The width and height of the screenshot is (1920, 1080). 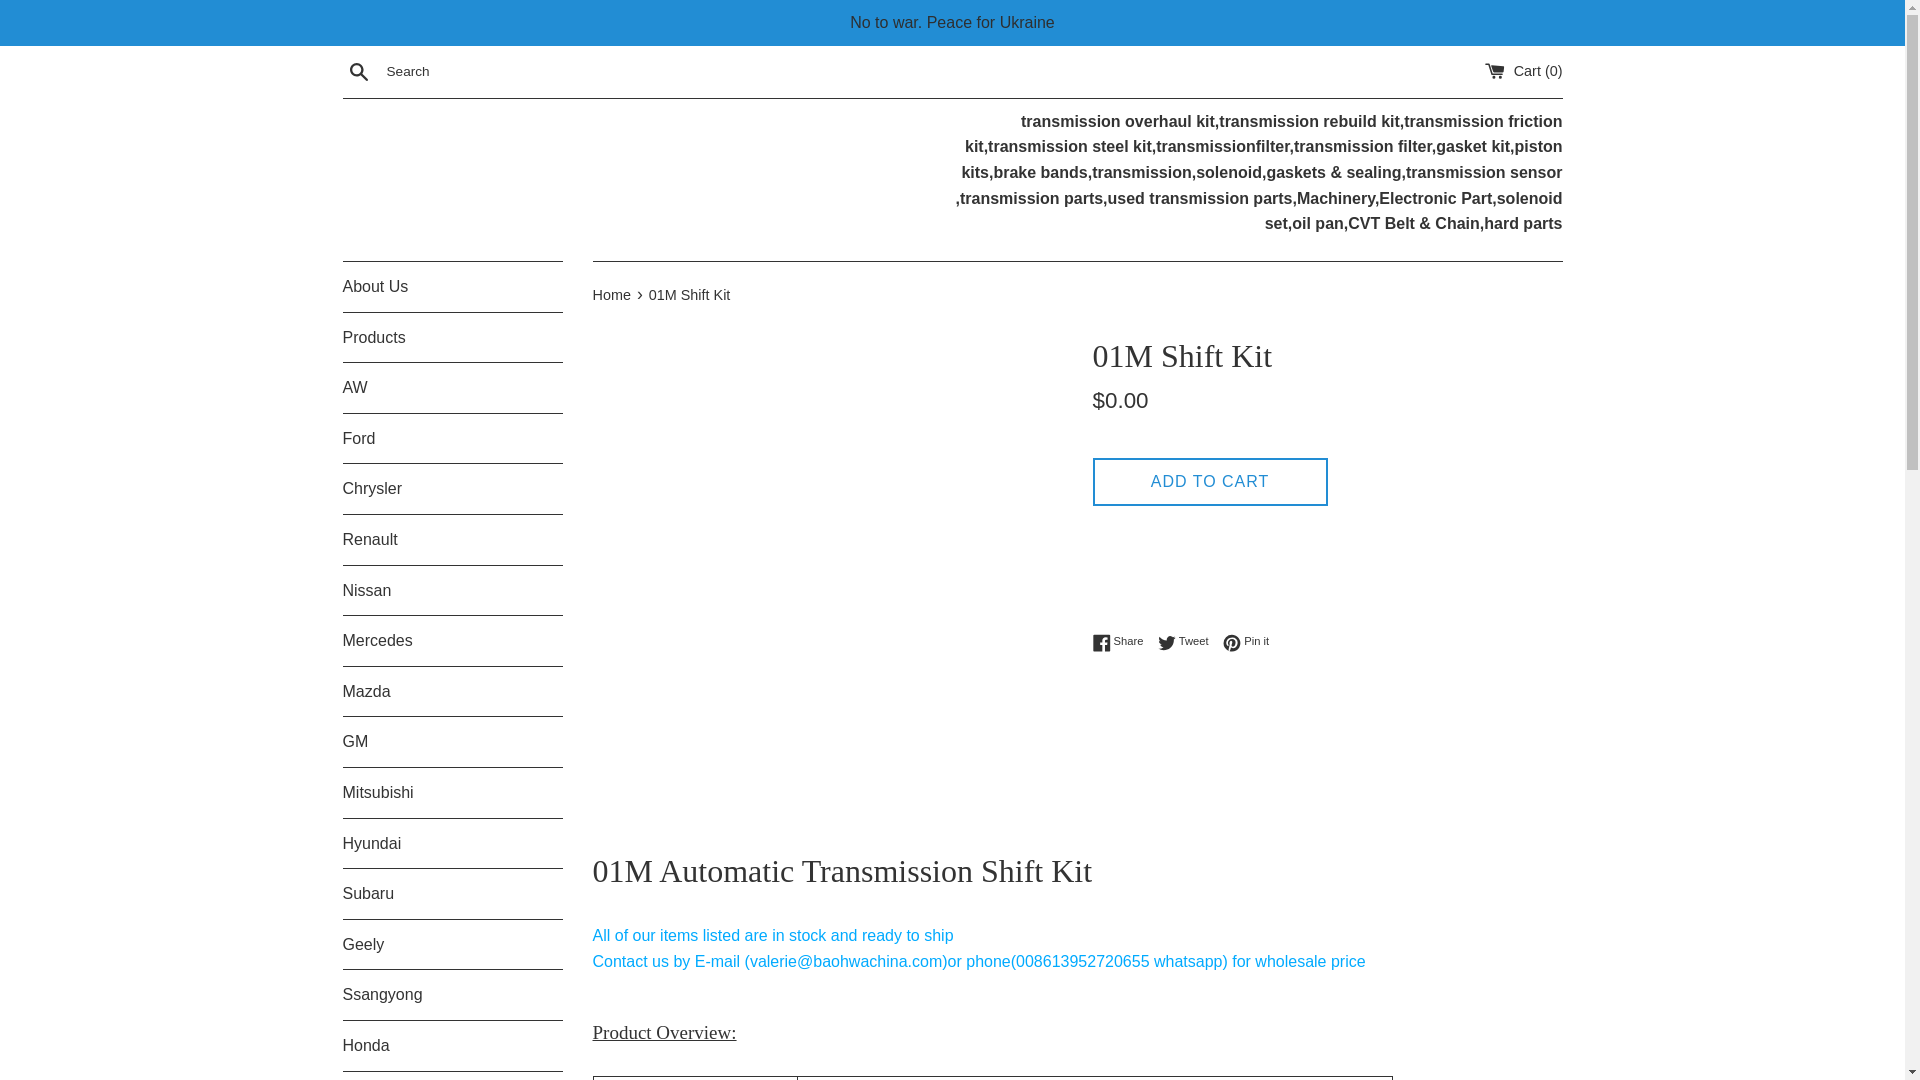 I want to click on Renault, so click(x=452, y=540).